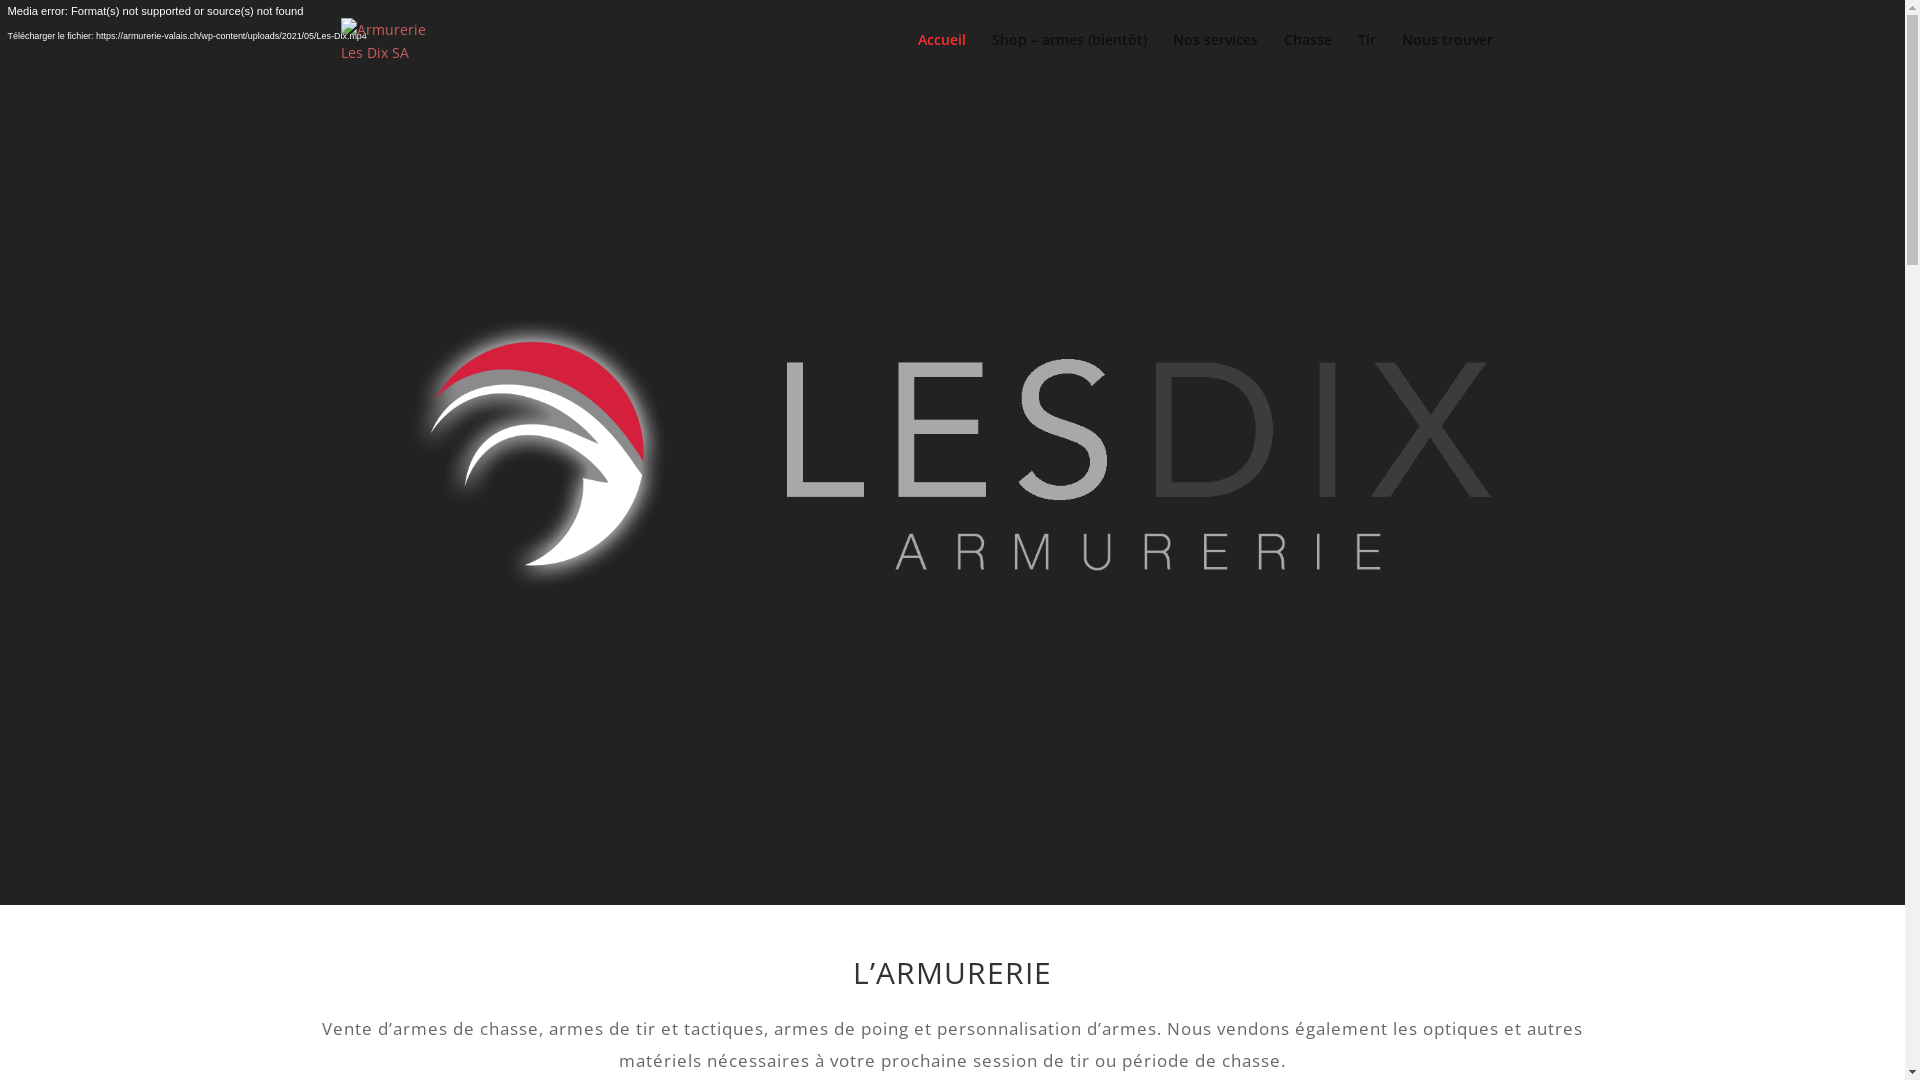 The height and width of the screenshot is (1080, 1920). I want to click on Nous trouver, so click(1448, 56).